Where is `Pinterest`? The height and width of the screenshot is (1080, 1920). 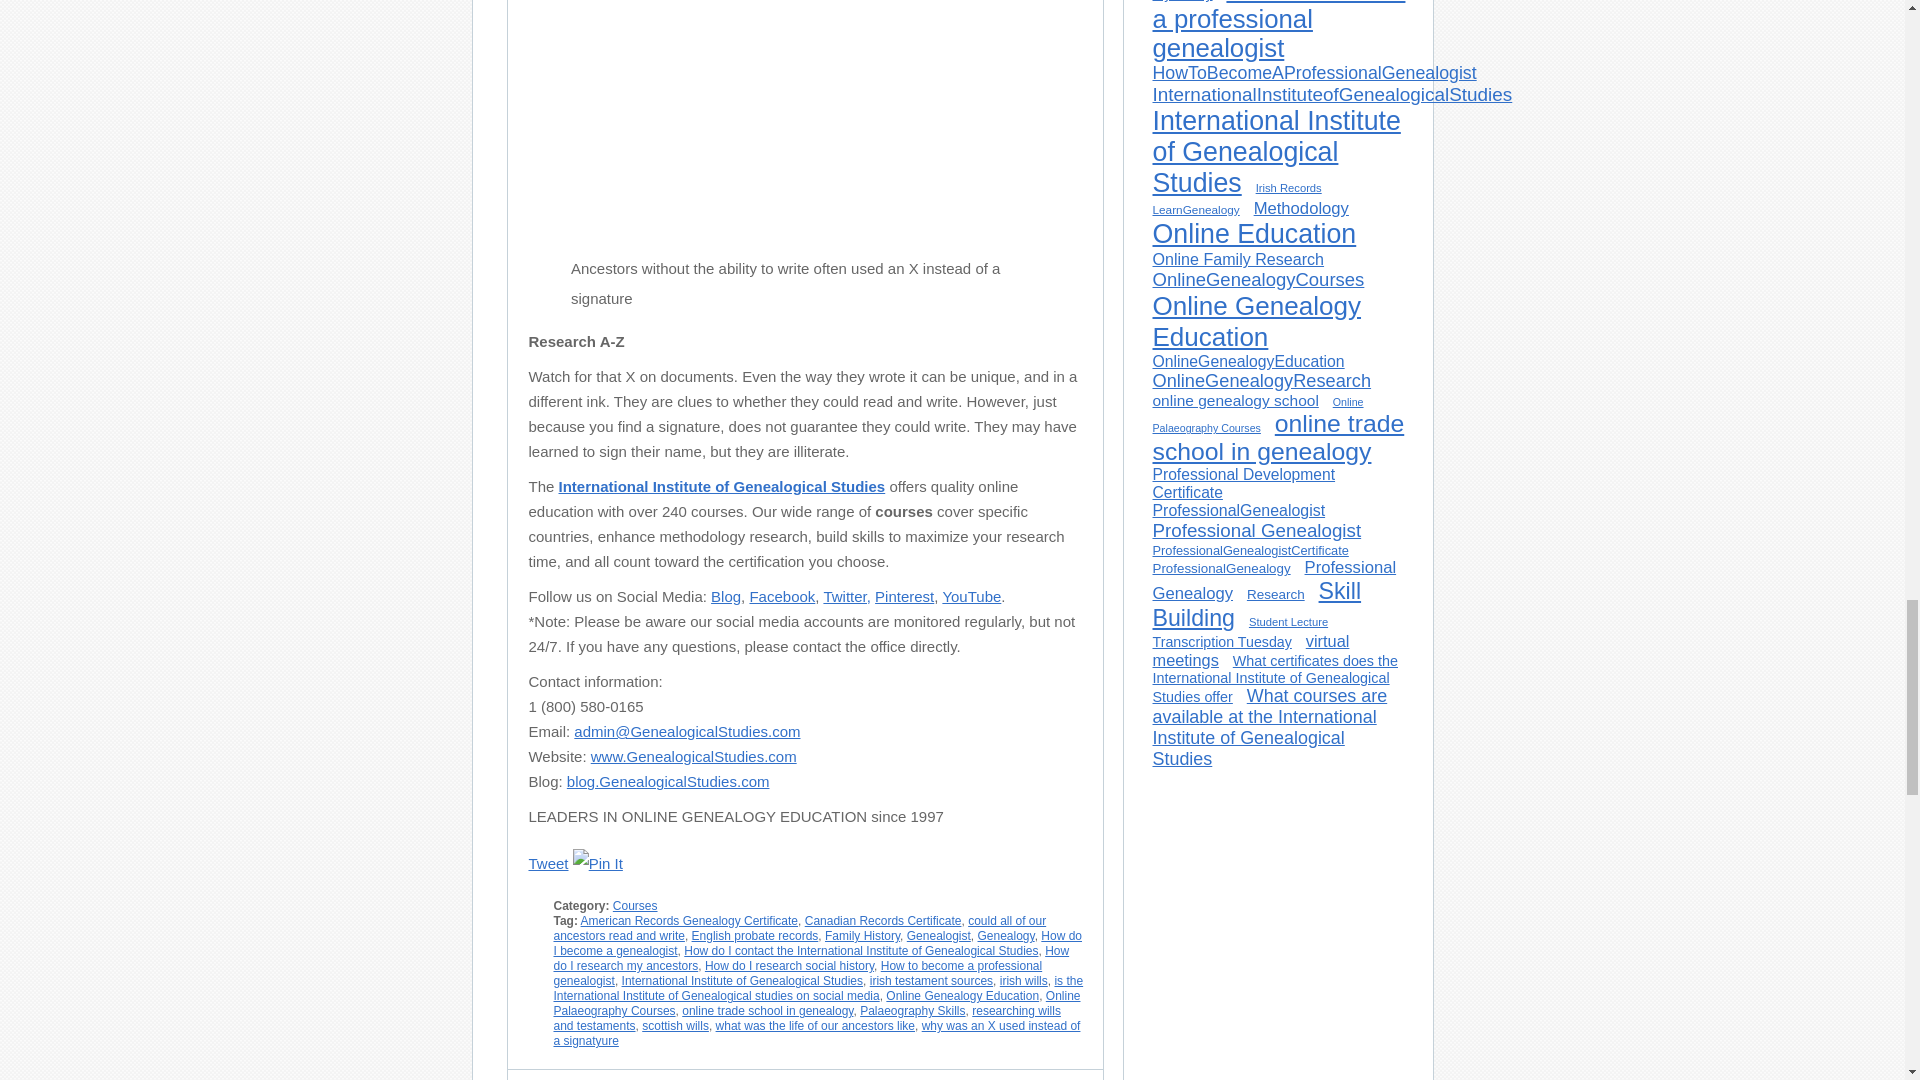 Pinterest is located at coordinates (904, 596).